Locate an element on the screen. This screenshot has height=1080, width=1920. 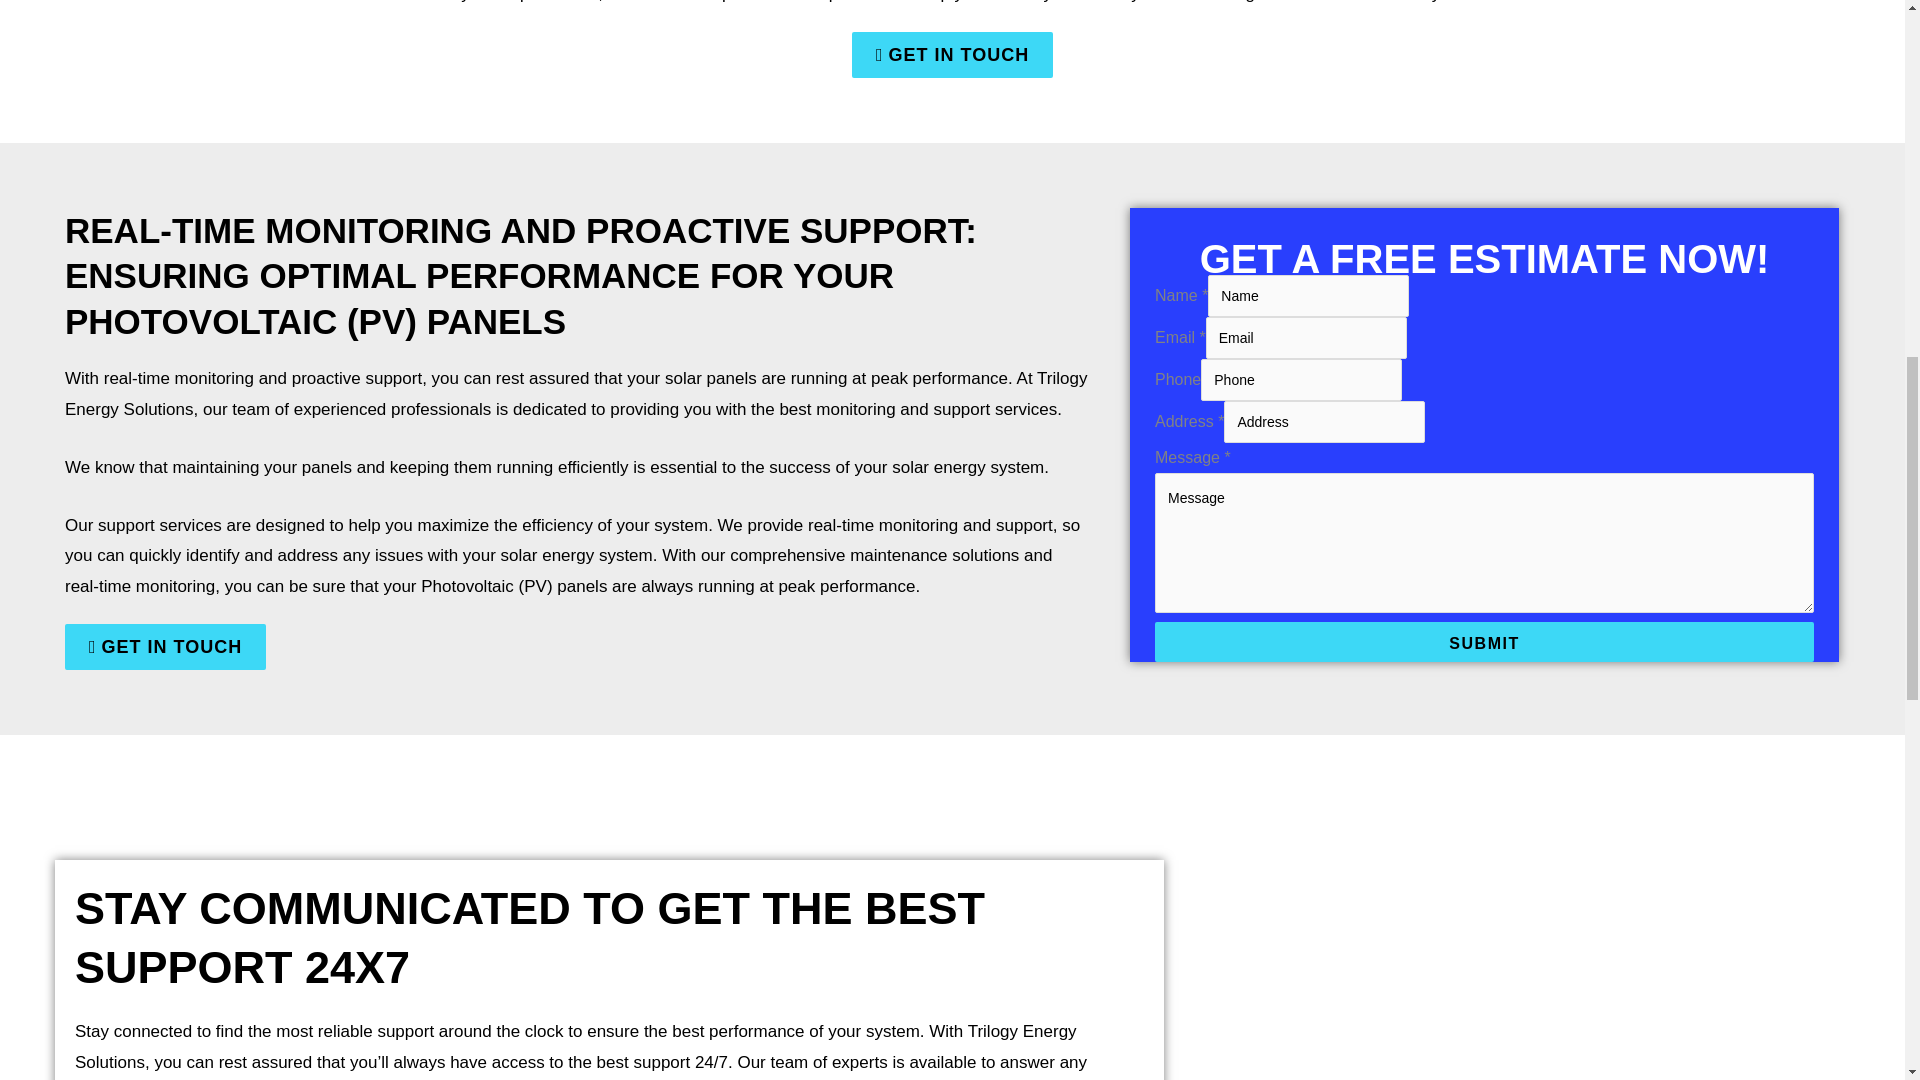
GET IN TOUCH is located at coordinates (952, 54).